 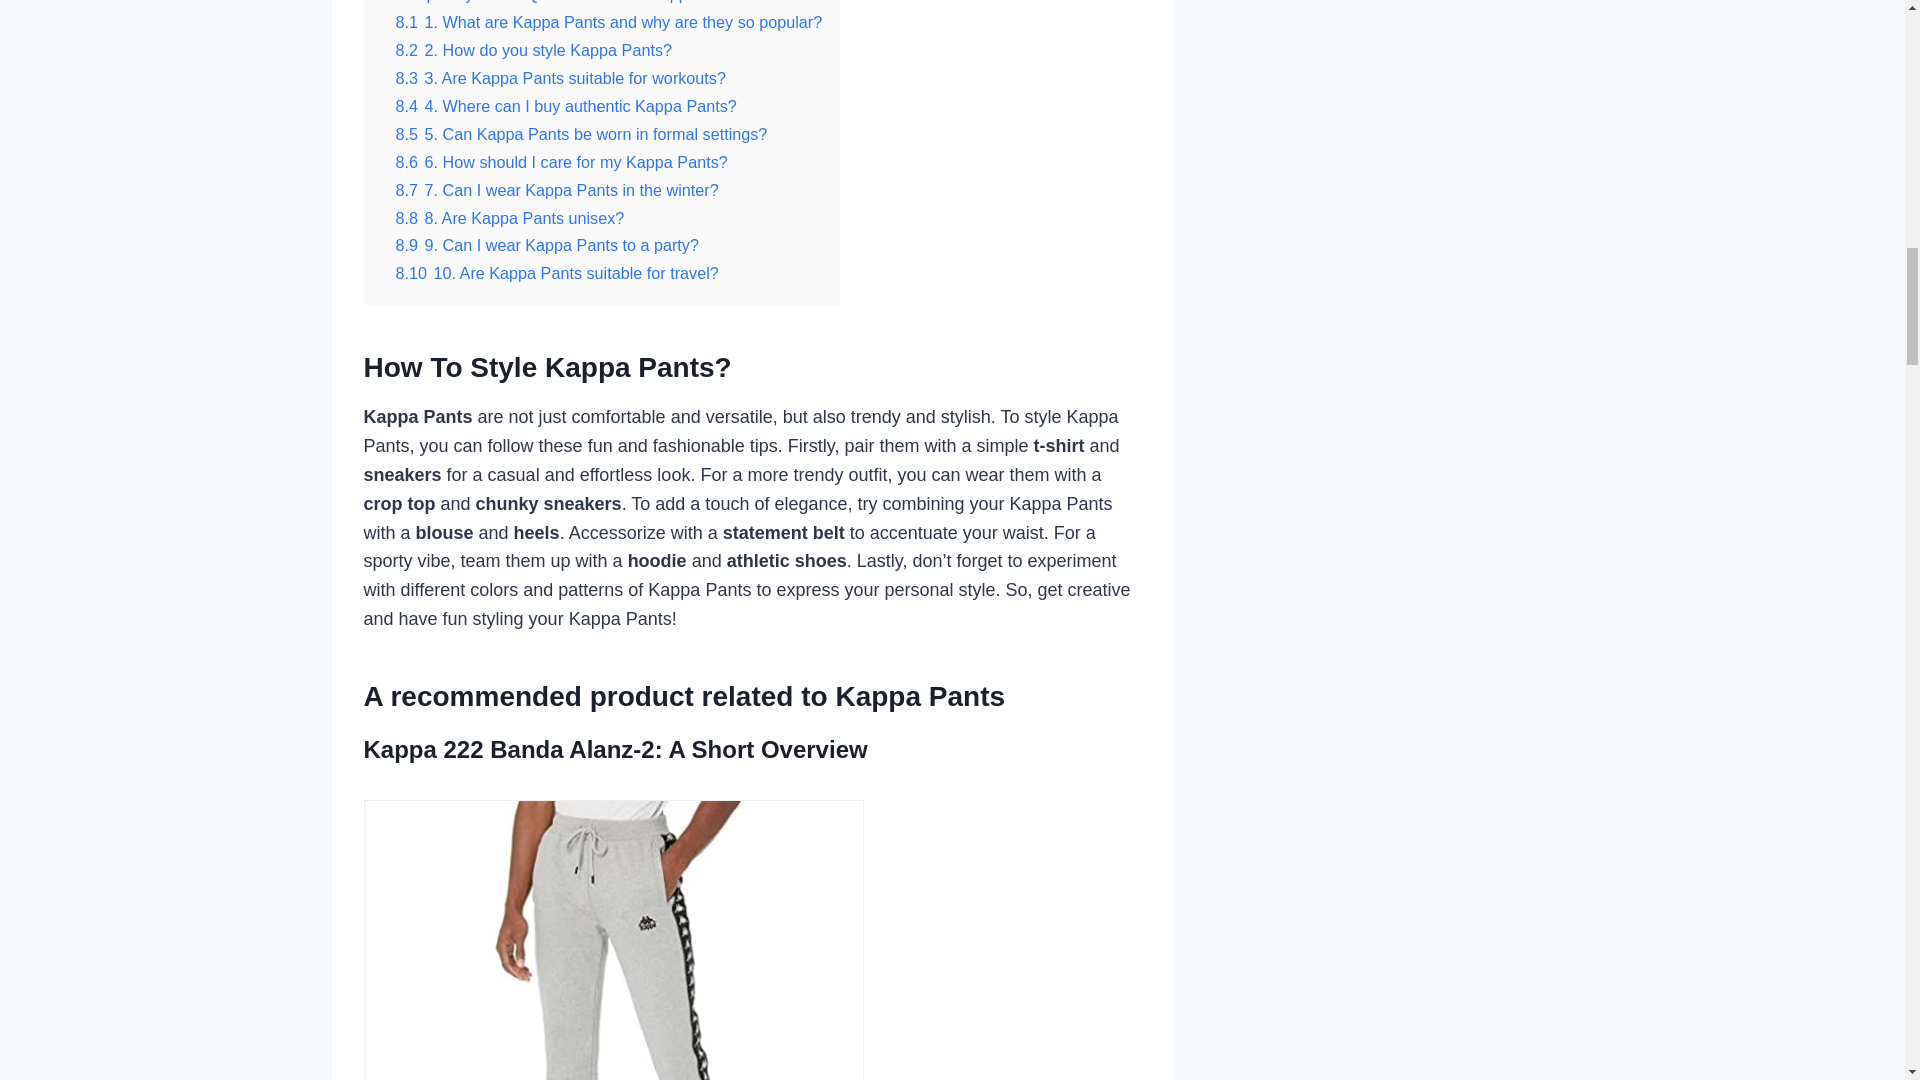 I want to click on 8.2 2. How do you style Kappa Pants?, so click(x=534, y=50).